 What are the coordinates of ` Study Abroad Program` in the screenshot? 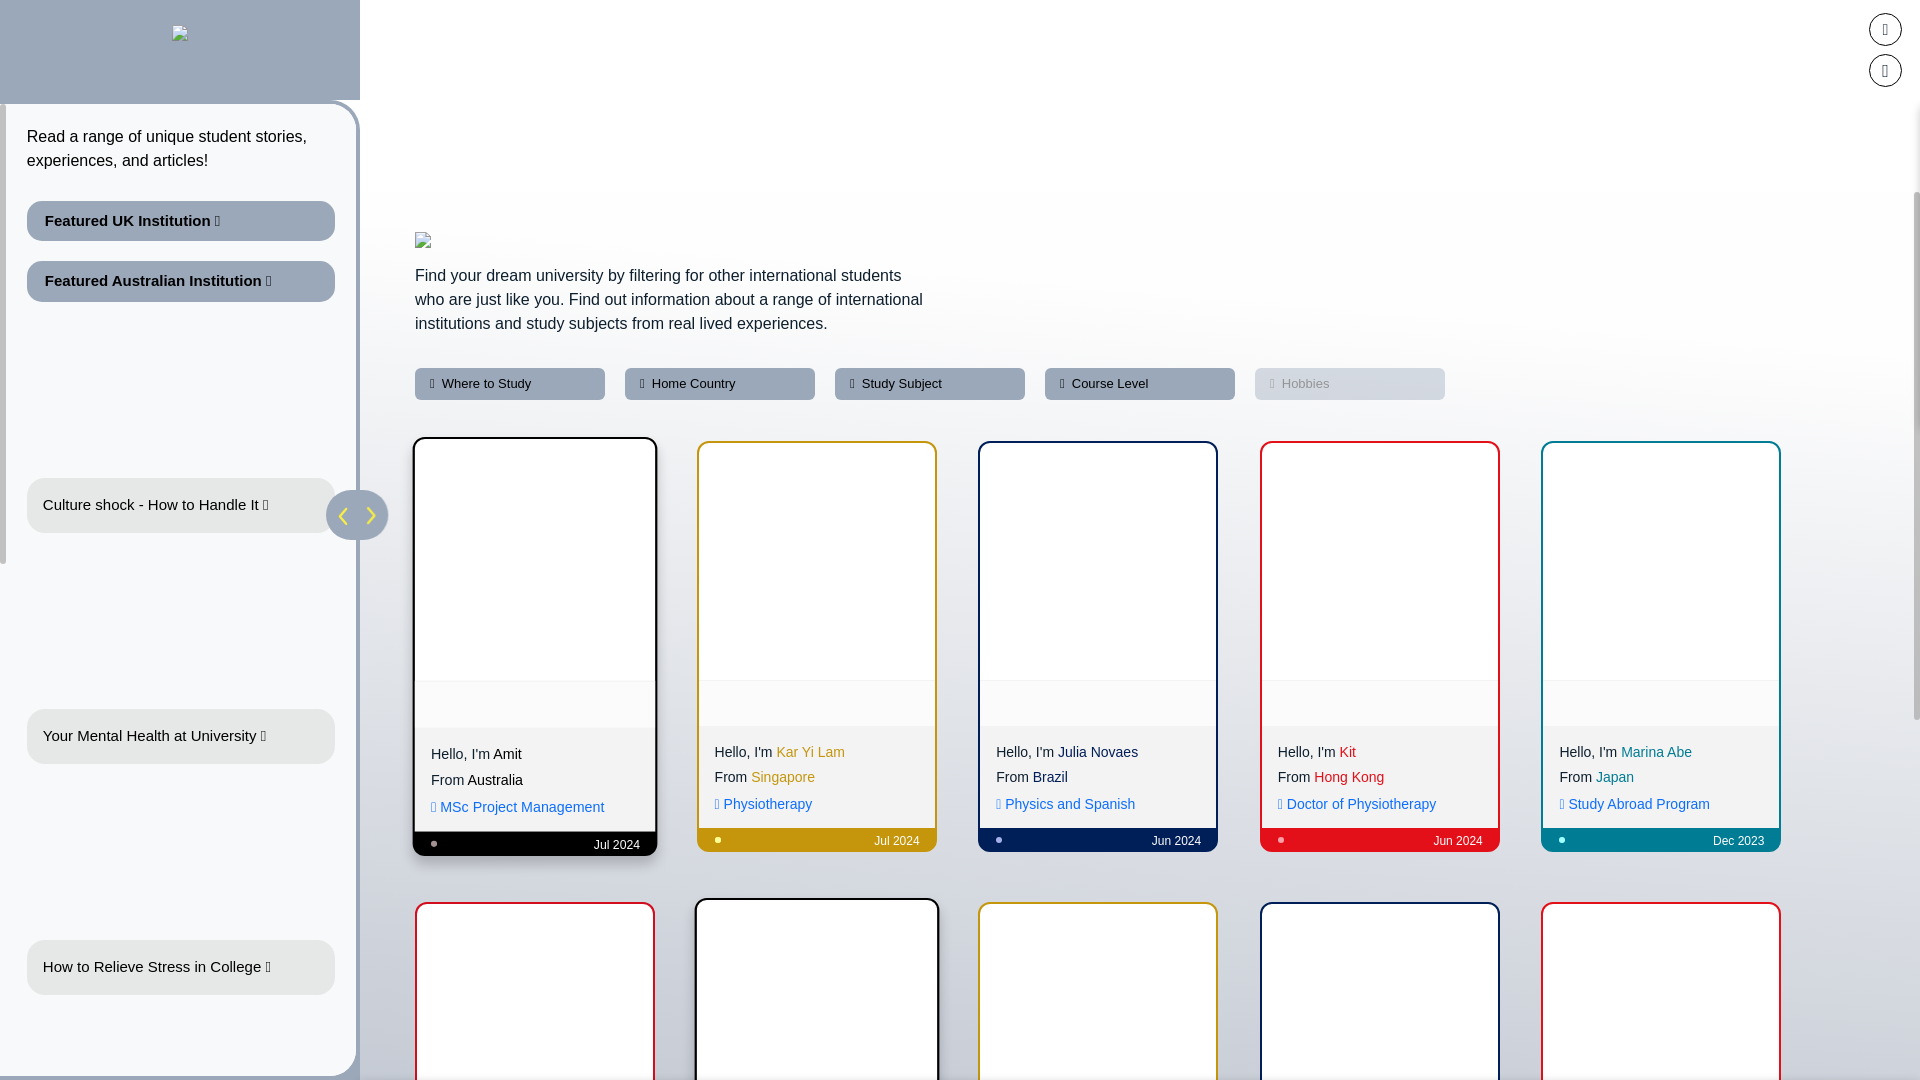 It's located at (1634, 804).